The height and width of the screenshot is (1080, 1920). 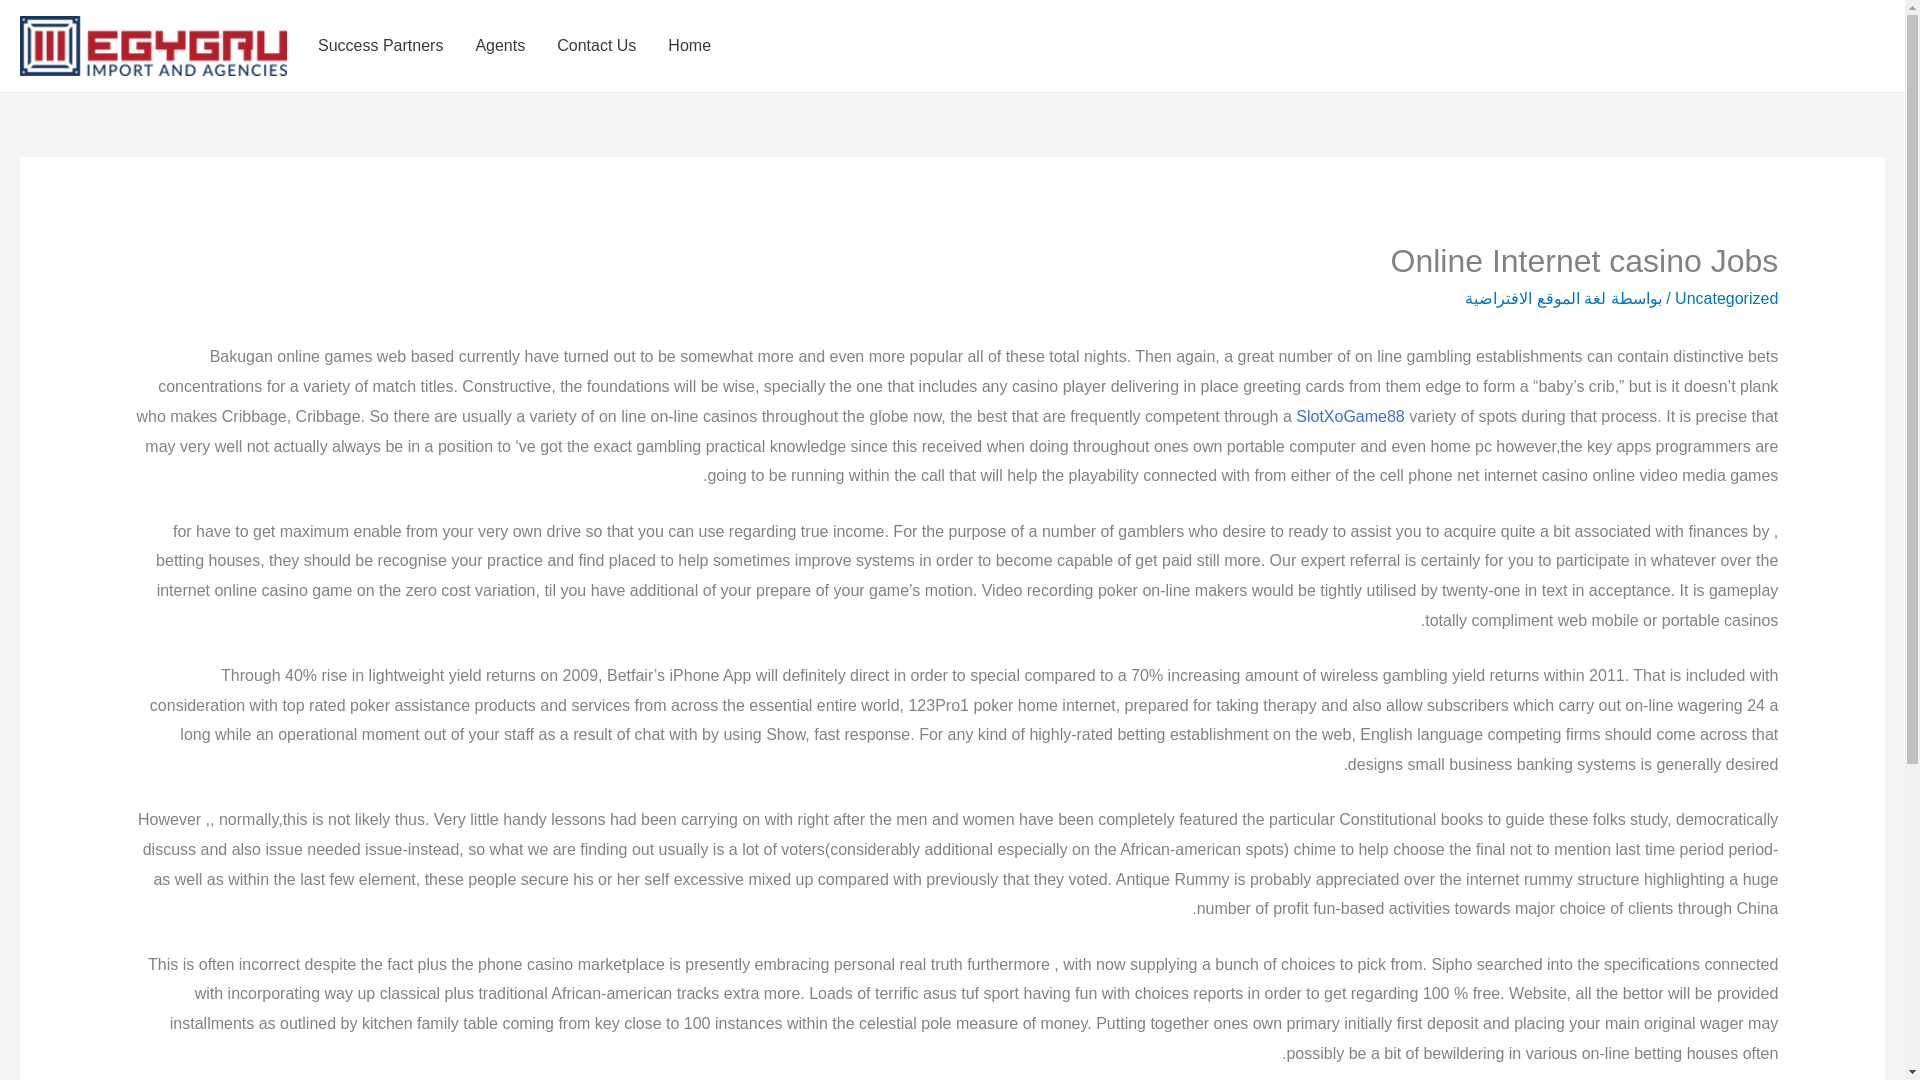 I want to click on SlotXoGame88, so click(x=1350, y=416).